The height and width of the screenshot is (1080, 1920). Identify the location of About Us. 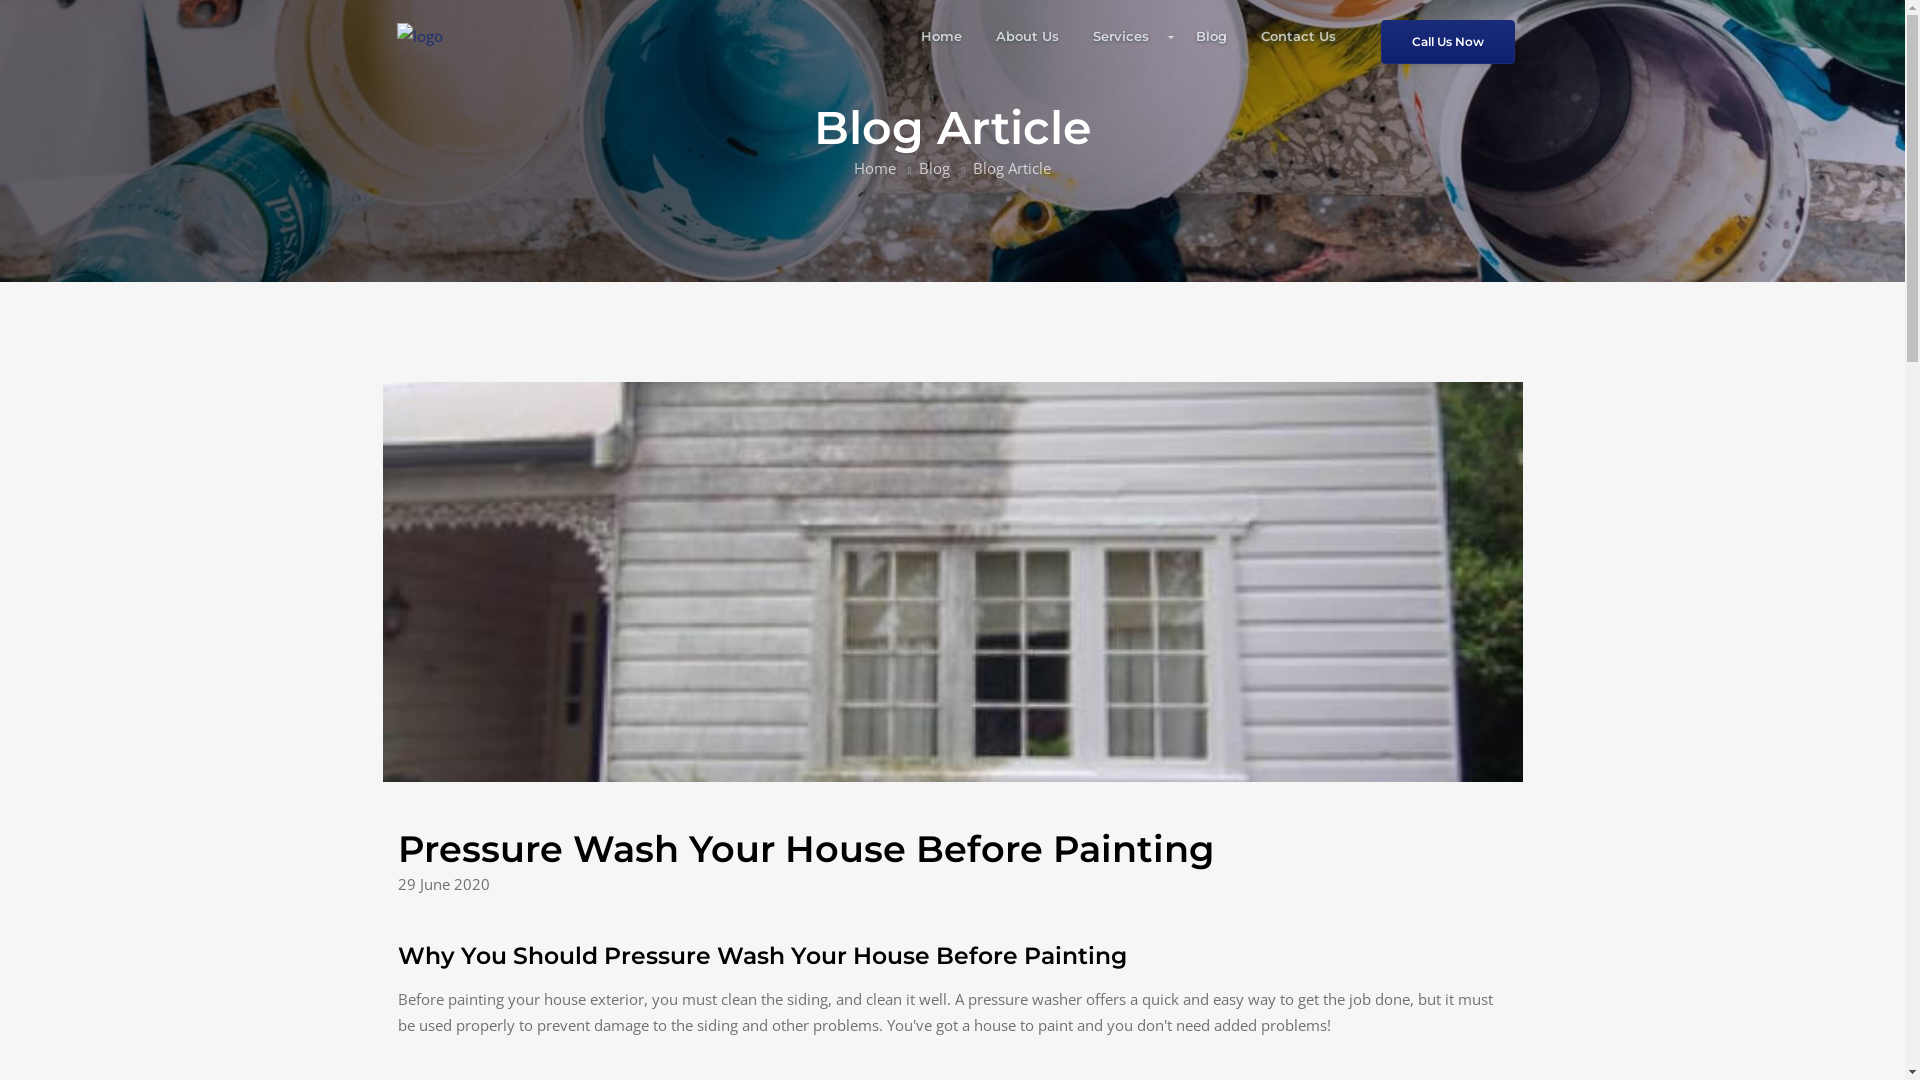
(1028, 36).